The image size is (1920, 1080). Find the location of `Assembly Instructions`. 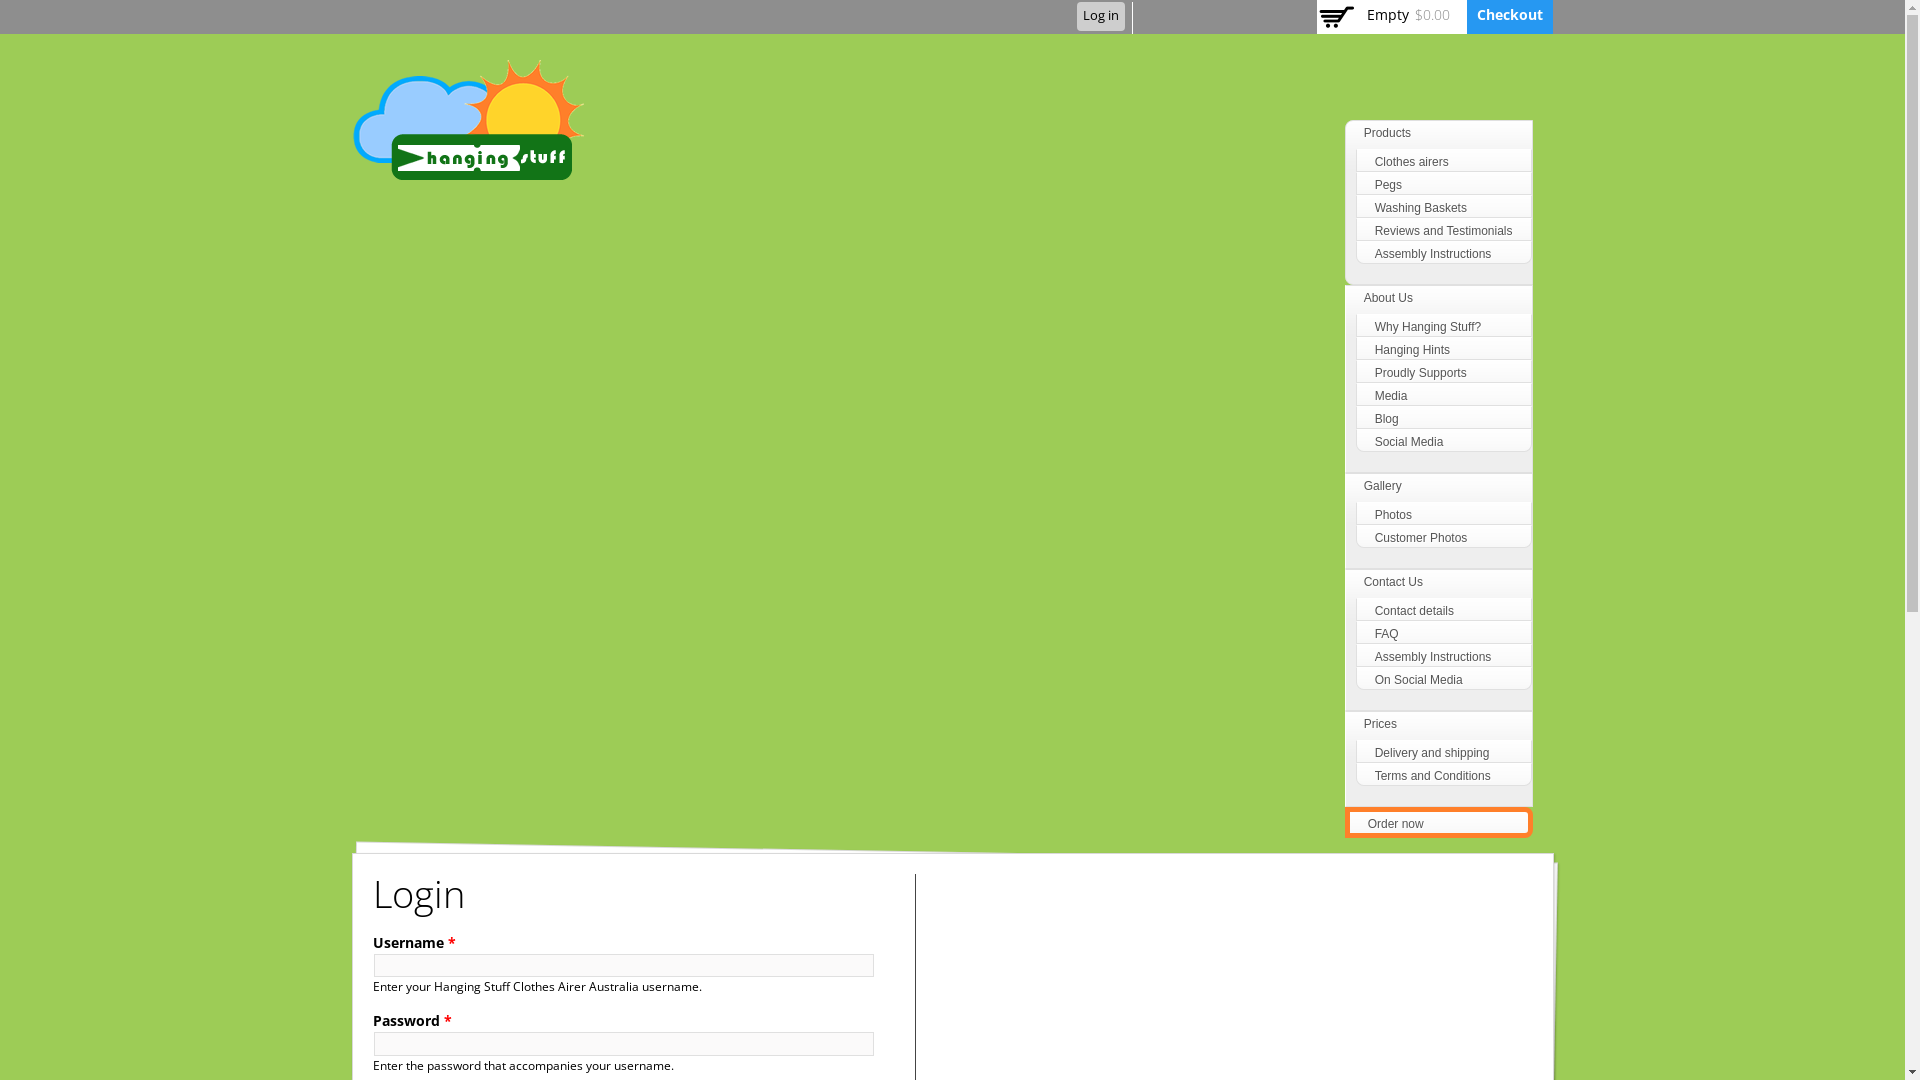

Assembly Instructions is located at coordinates (1434, 254).